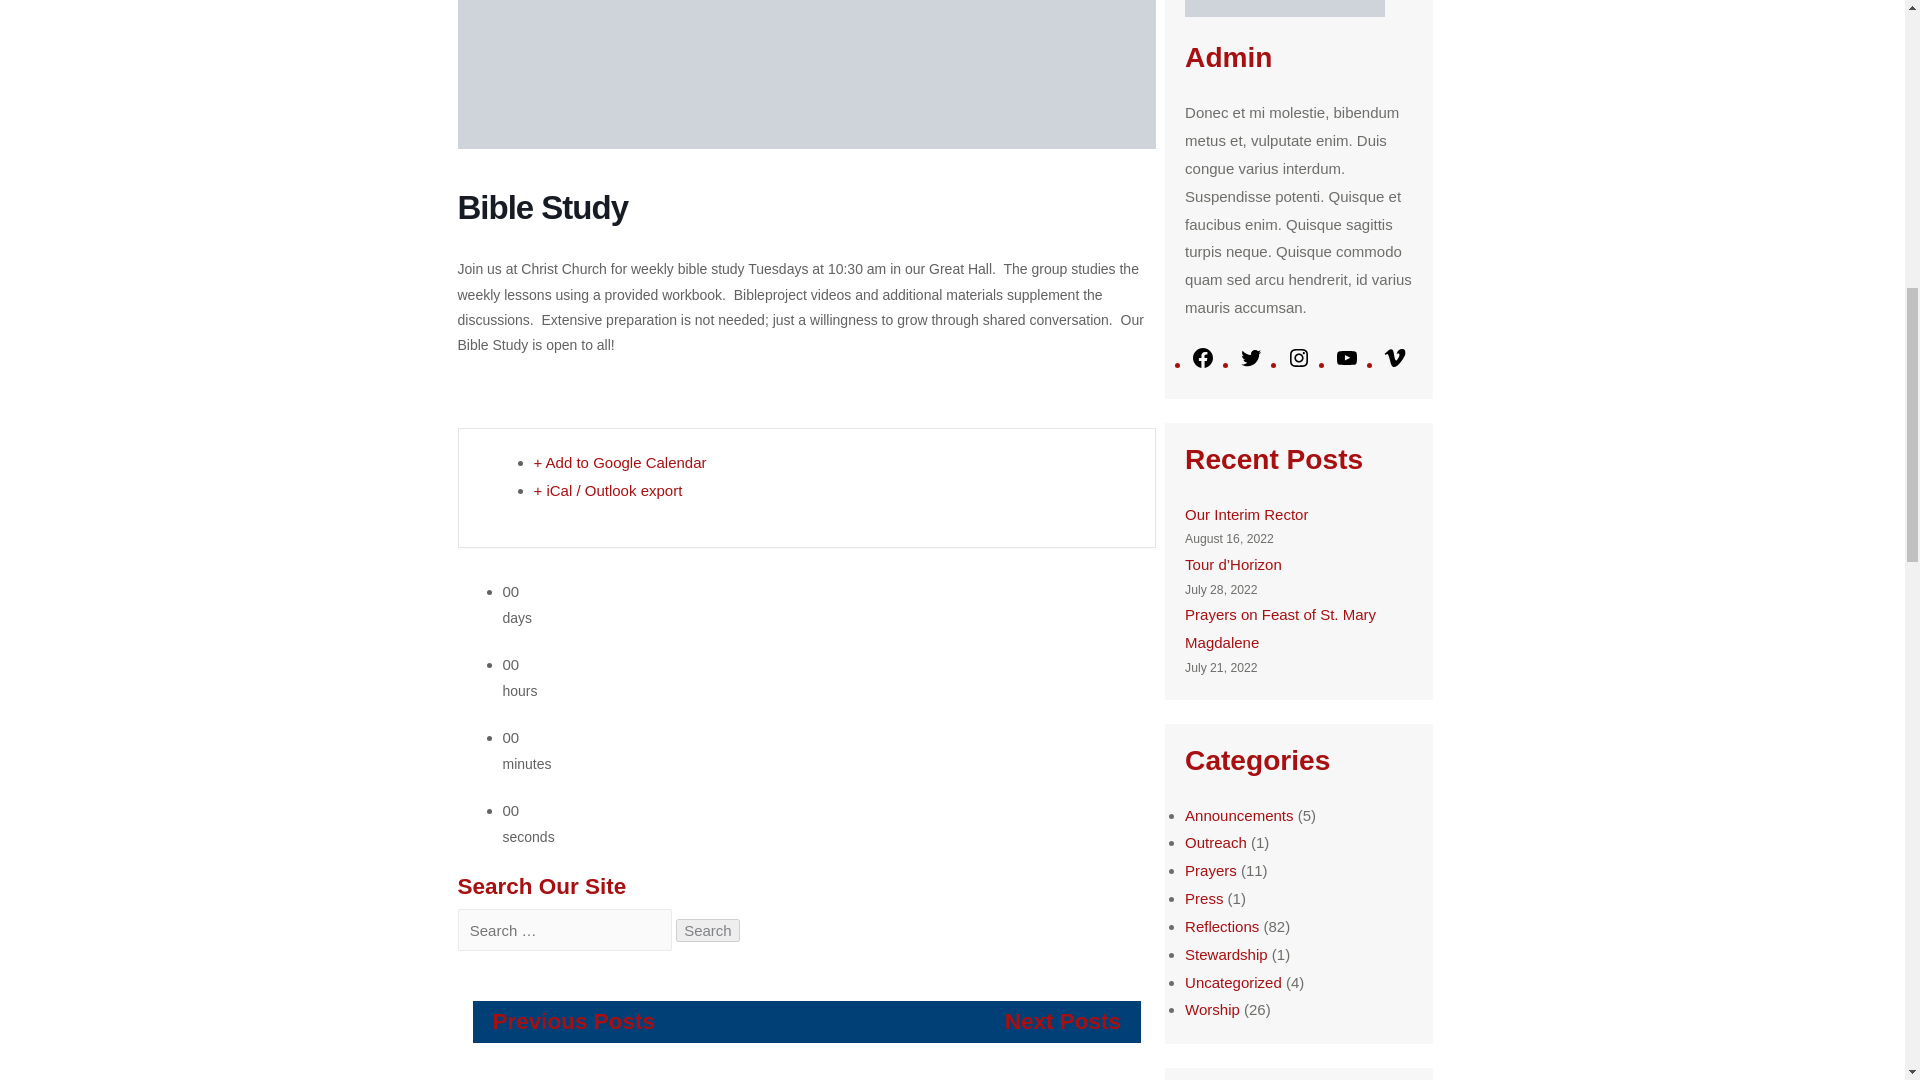 The height and width of the screenshot is (1080, 1920). Describe the element at coordinates (1204, 898) in the screenshot. I see `Press` at that location.